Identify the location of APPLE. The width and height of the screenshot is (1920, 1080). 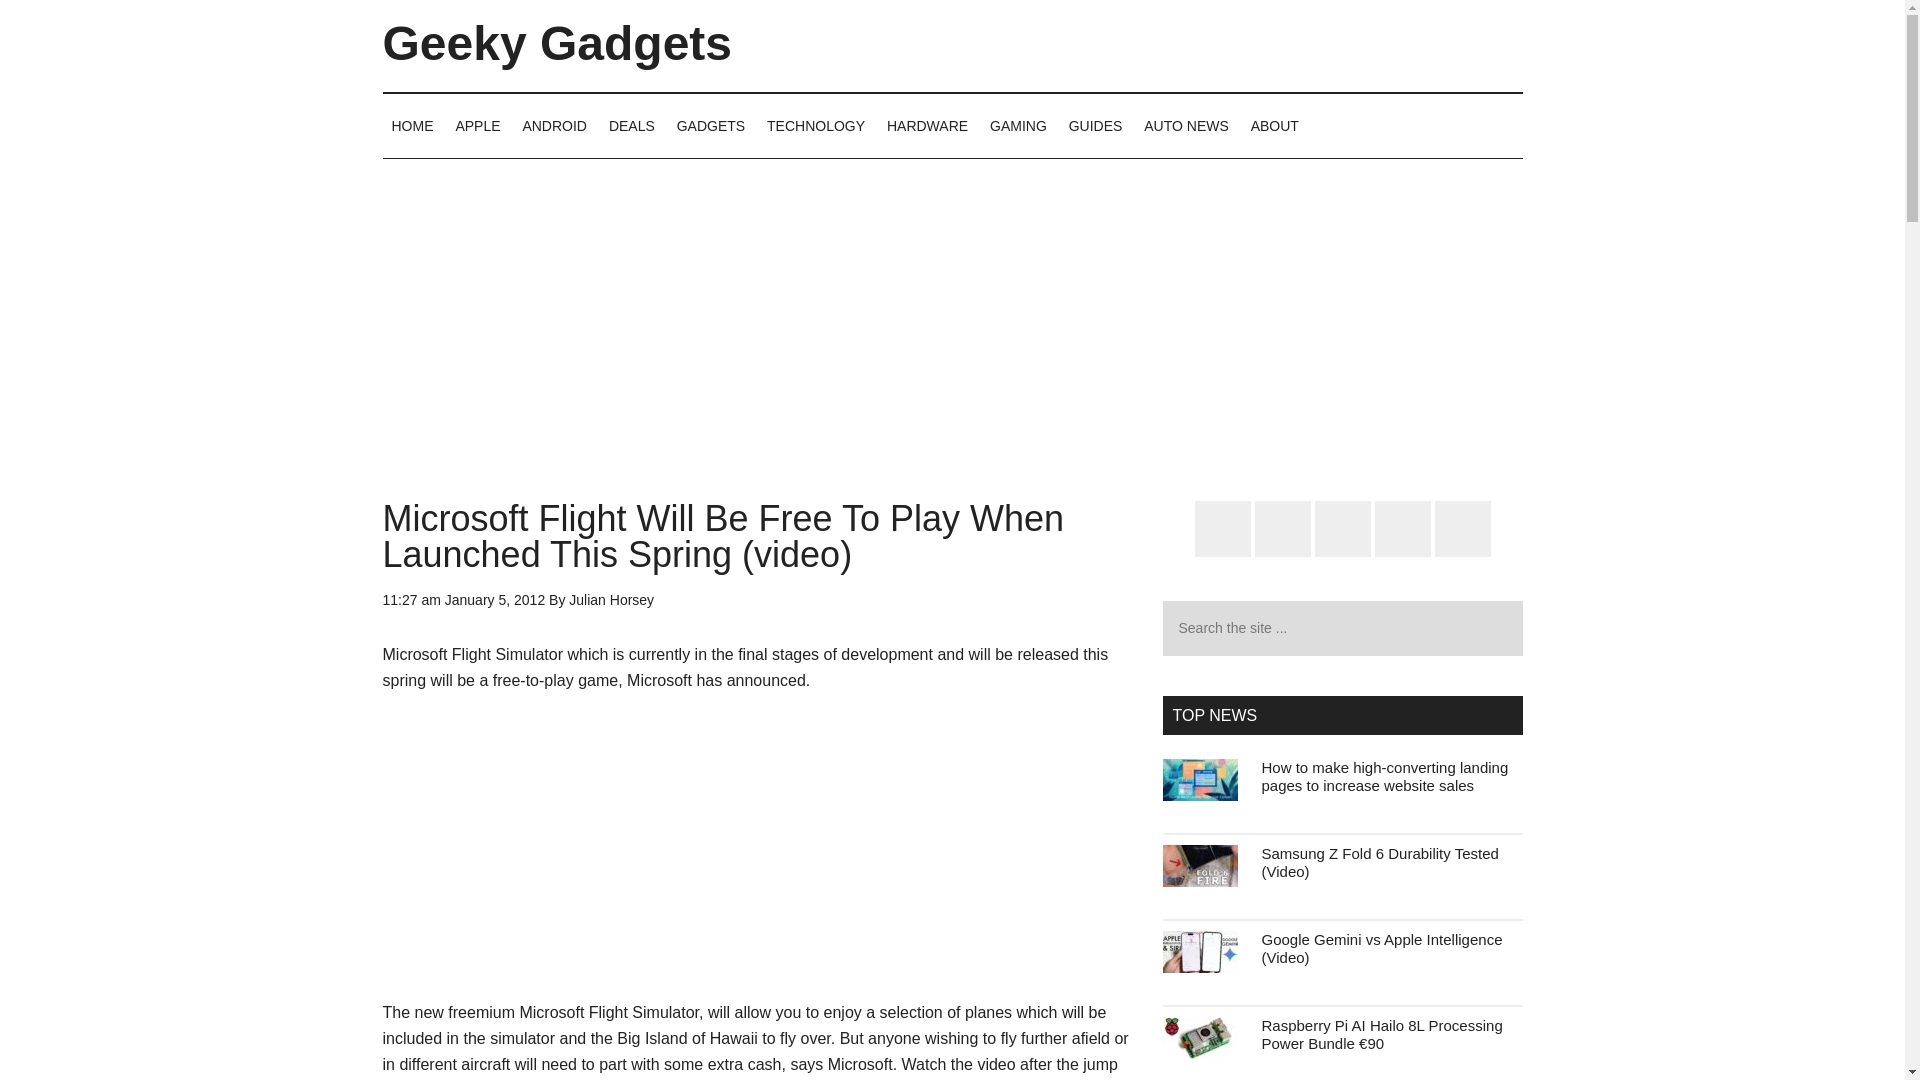
(476, 125).